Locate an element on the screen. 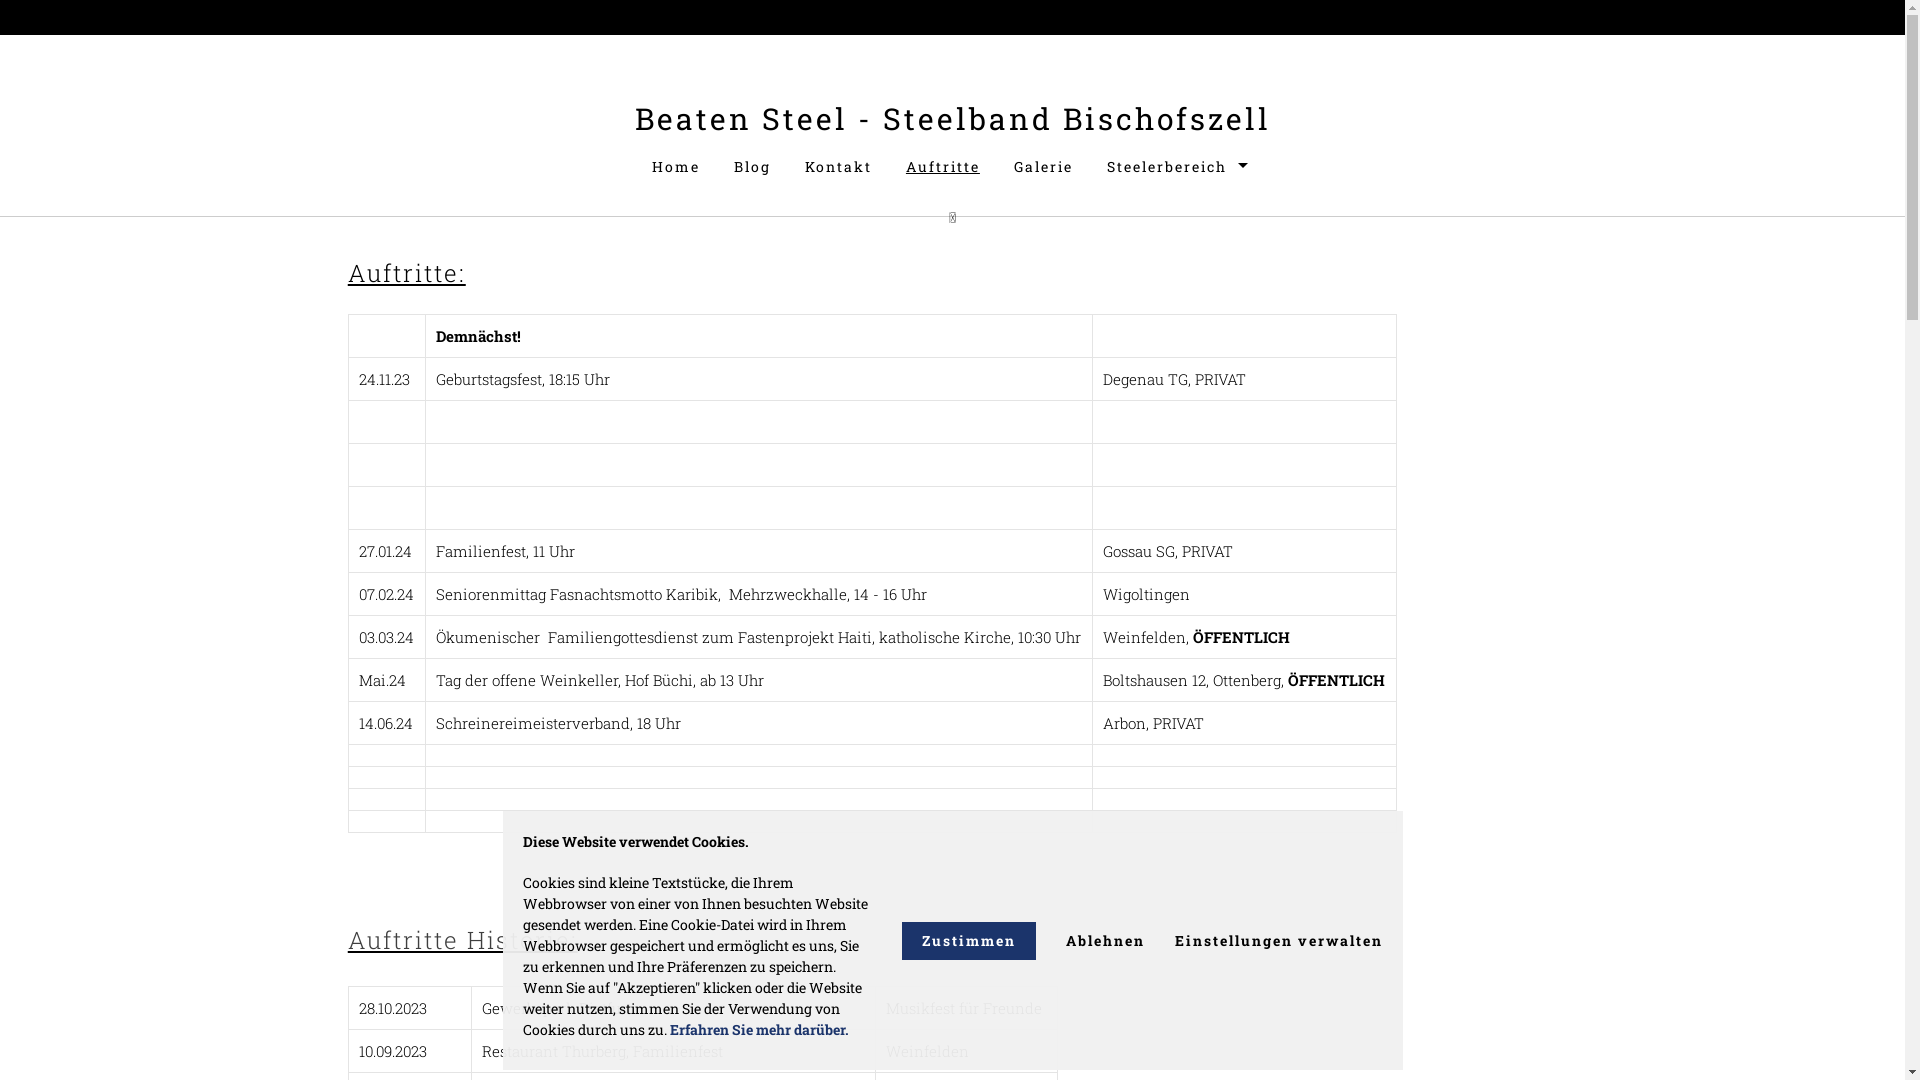  Ablehnen is located at coordinates (1106, 941).